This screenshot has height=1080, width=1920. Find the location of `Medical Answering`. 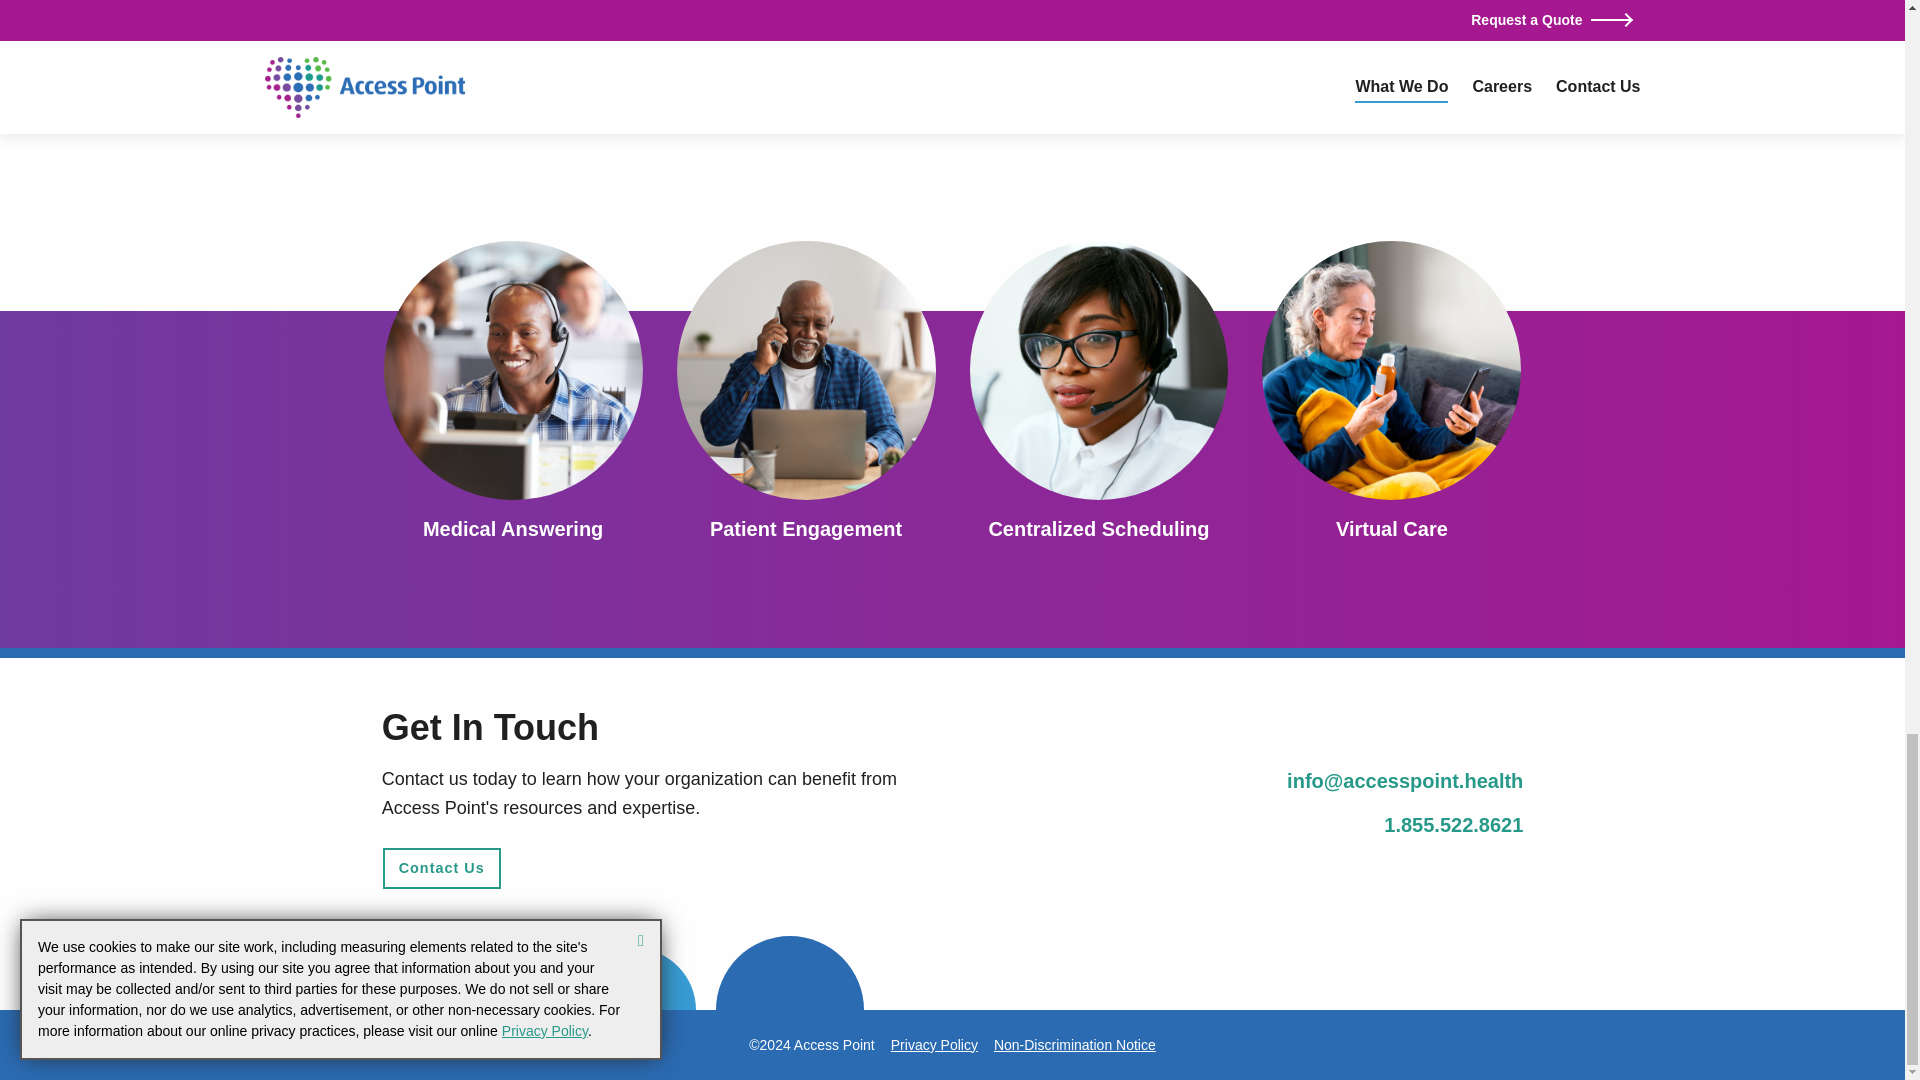

Medical Answering is located at coordinates (512, 529).